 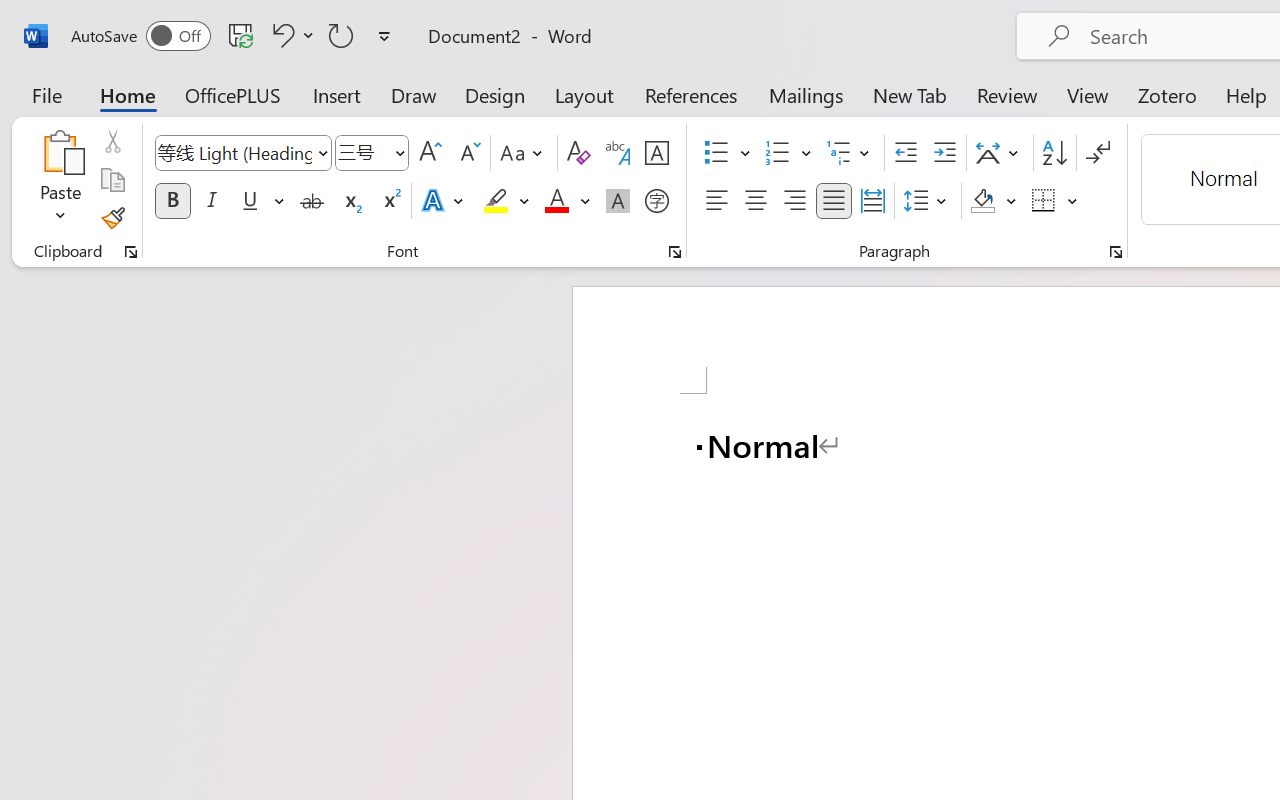 What do you see at coordinates (690, 94) in the screenshot?
I see `References` at bounding box center [690, 94].